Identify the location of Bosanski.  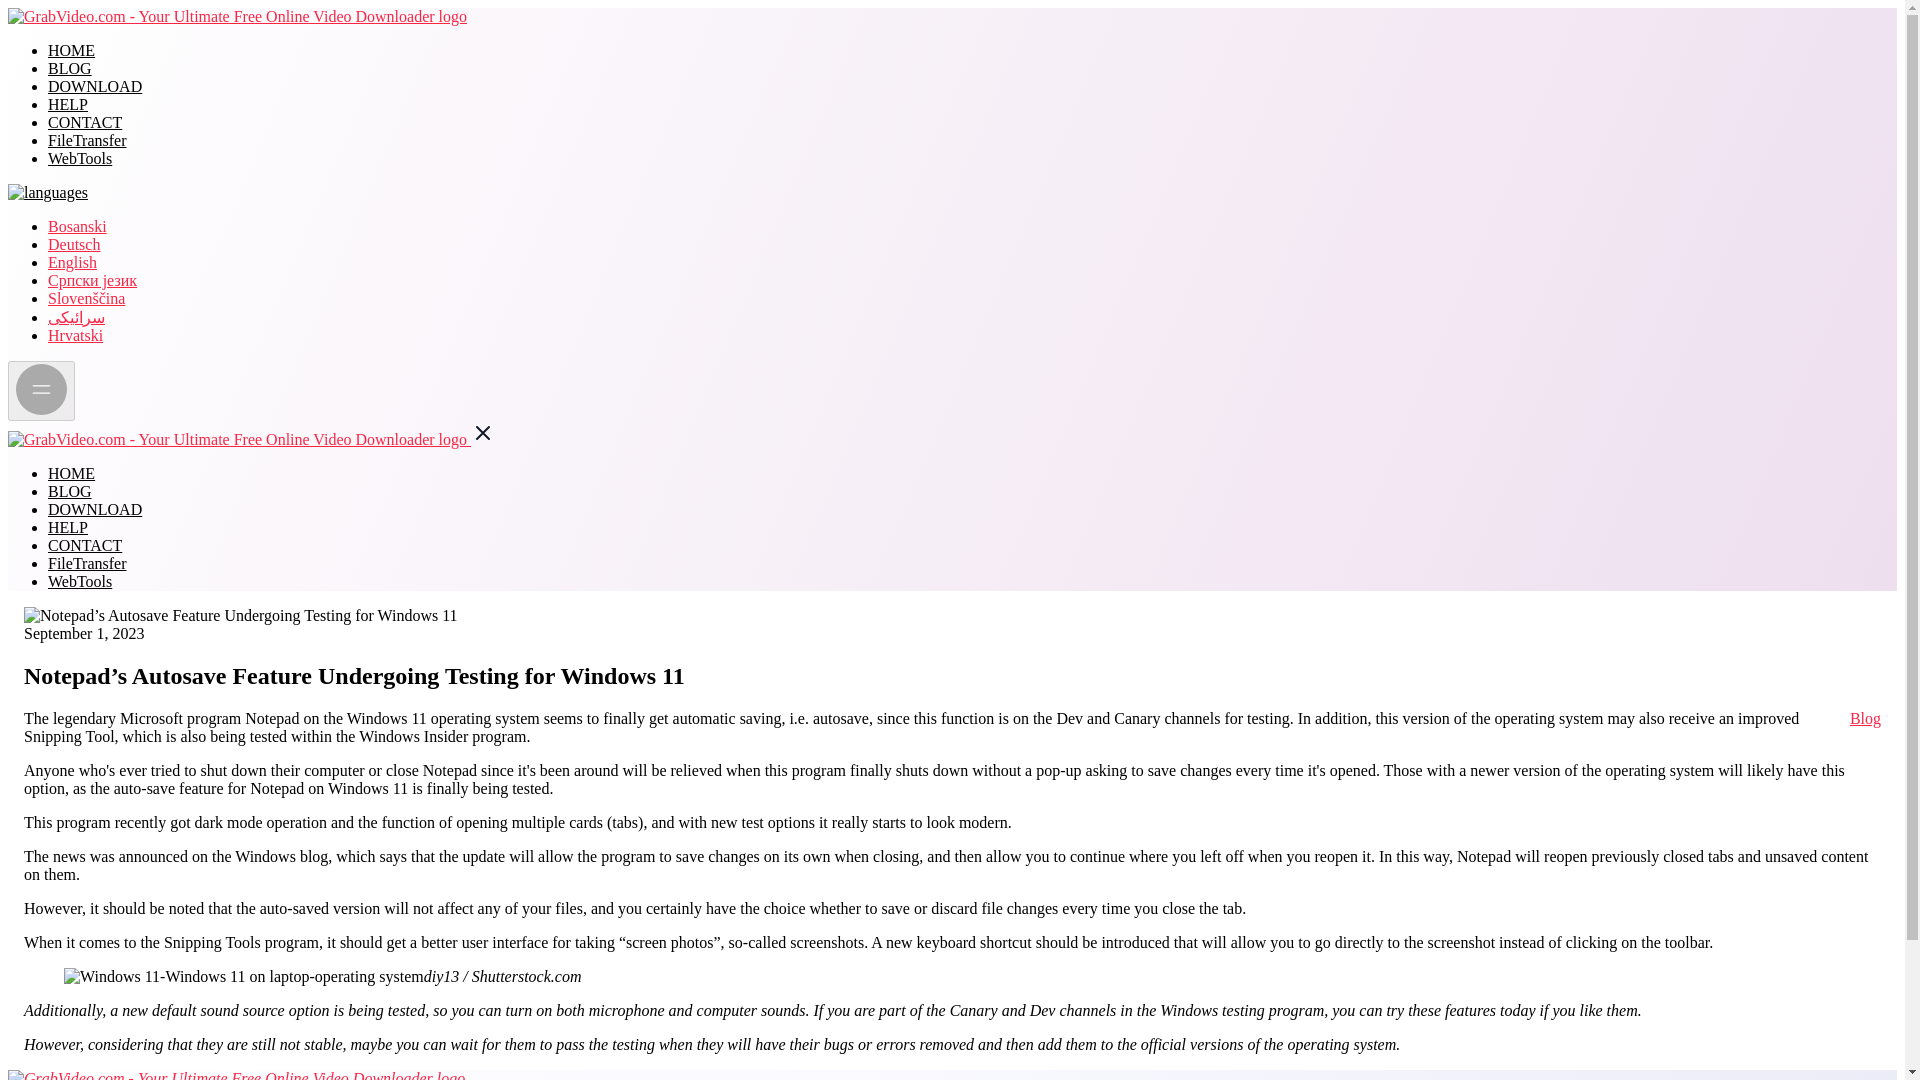
(78, 226).